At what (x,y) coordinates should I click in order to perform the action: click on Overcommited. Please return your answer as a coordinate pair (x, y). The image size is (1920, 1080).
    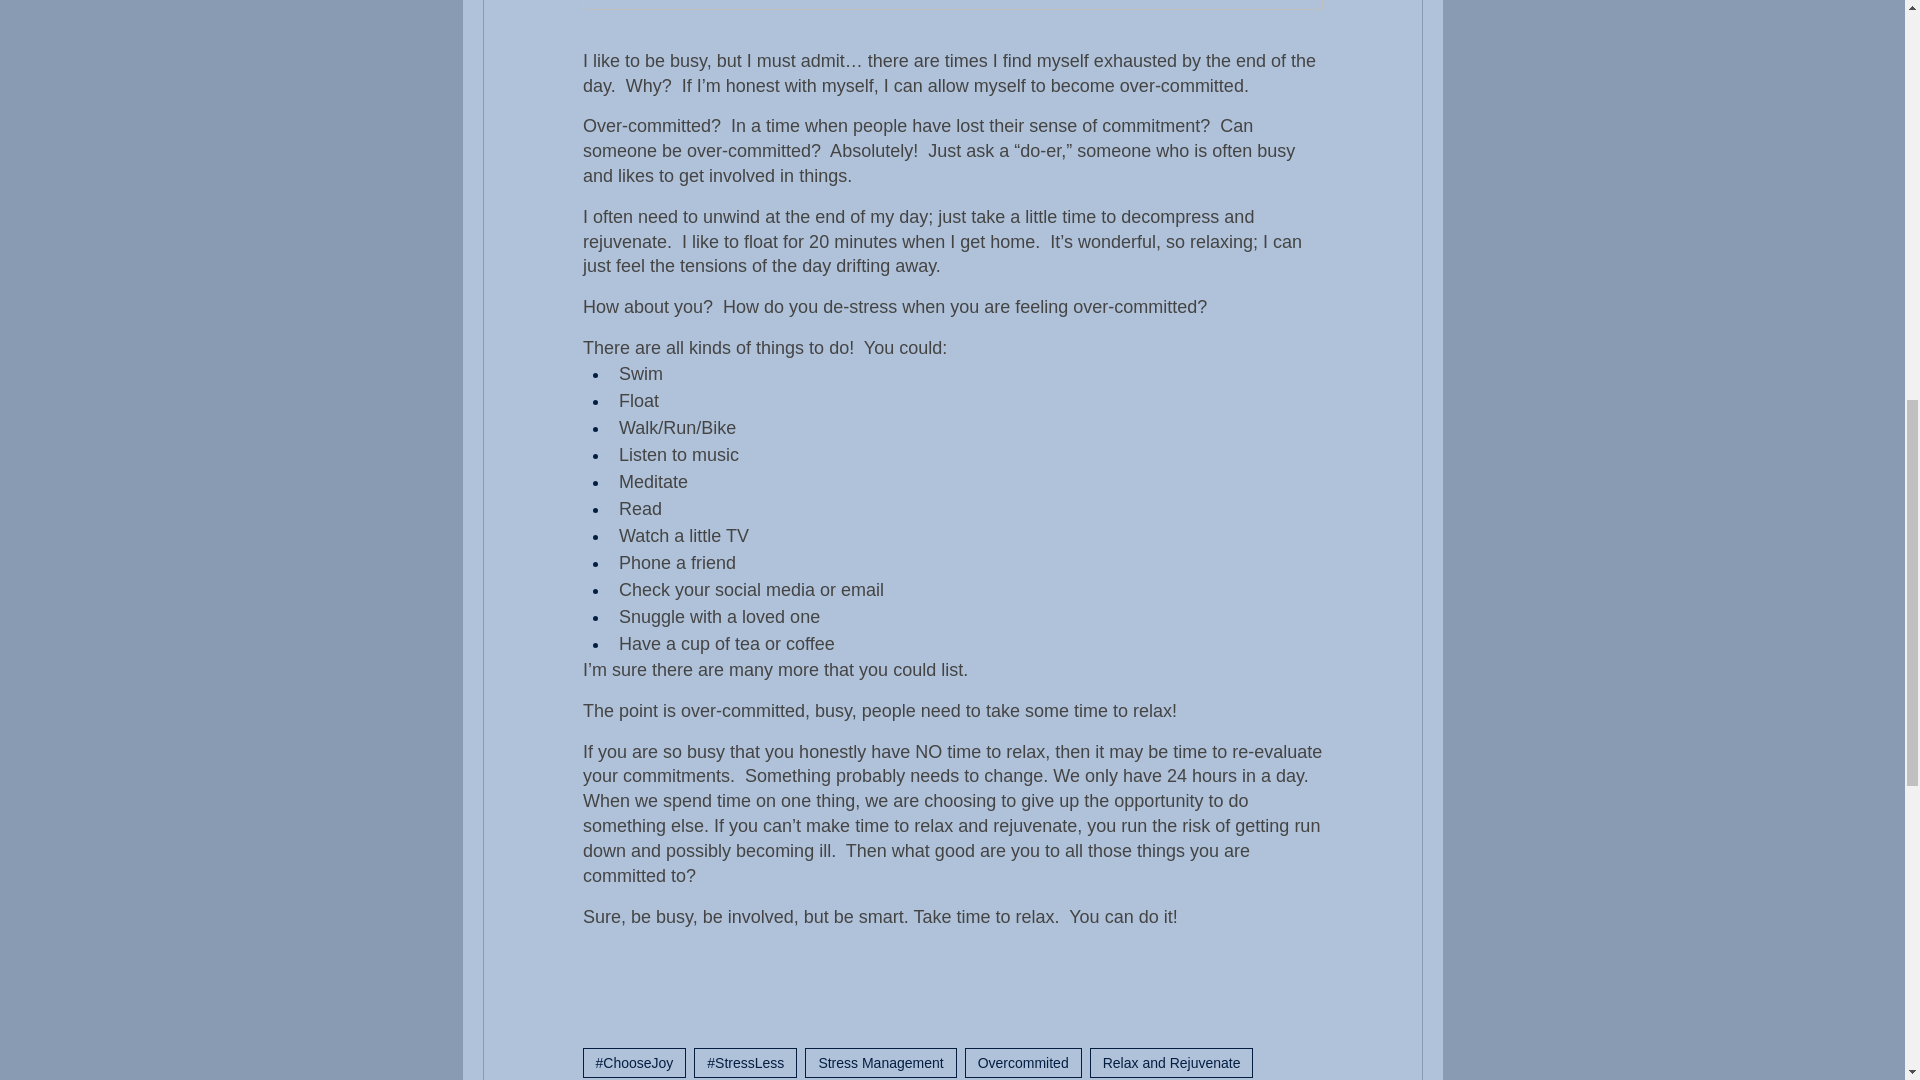
    Looking at the image, I should click on (1024, 1062).